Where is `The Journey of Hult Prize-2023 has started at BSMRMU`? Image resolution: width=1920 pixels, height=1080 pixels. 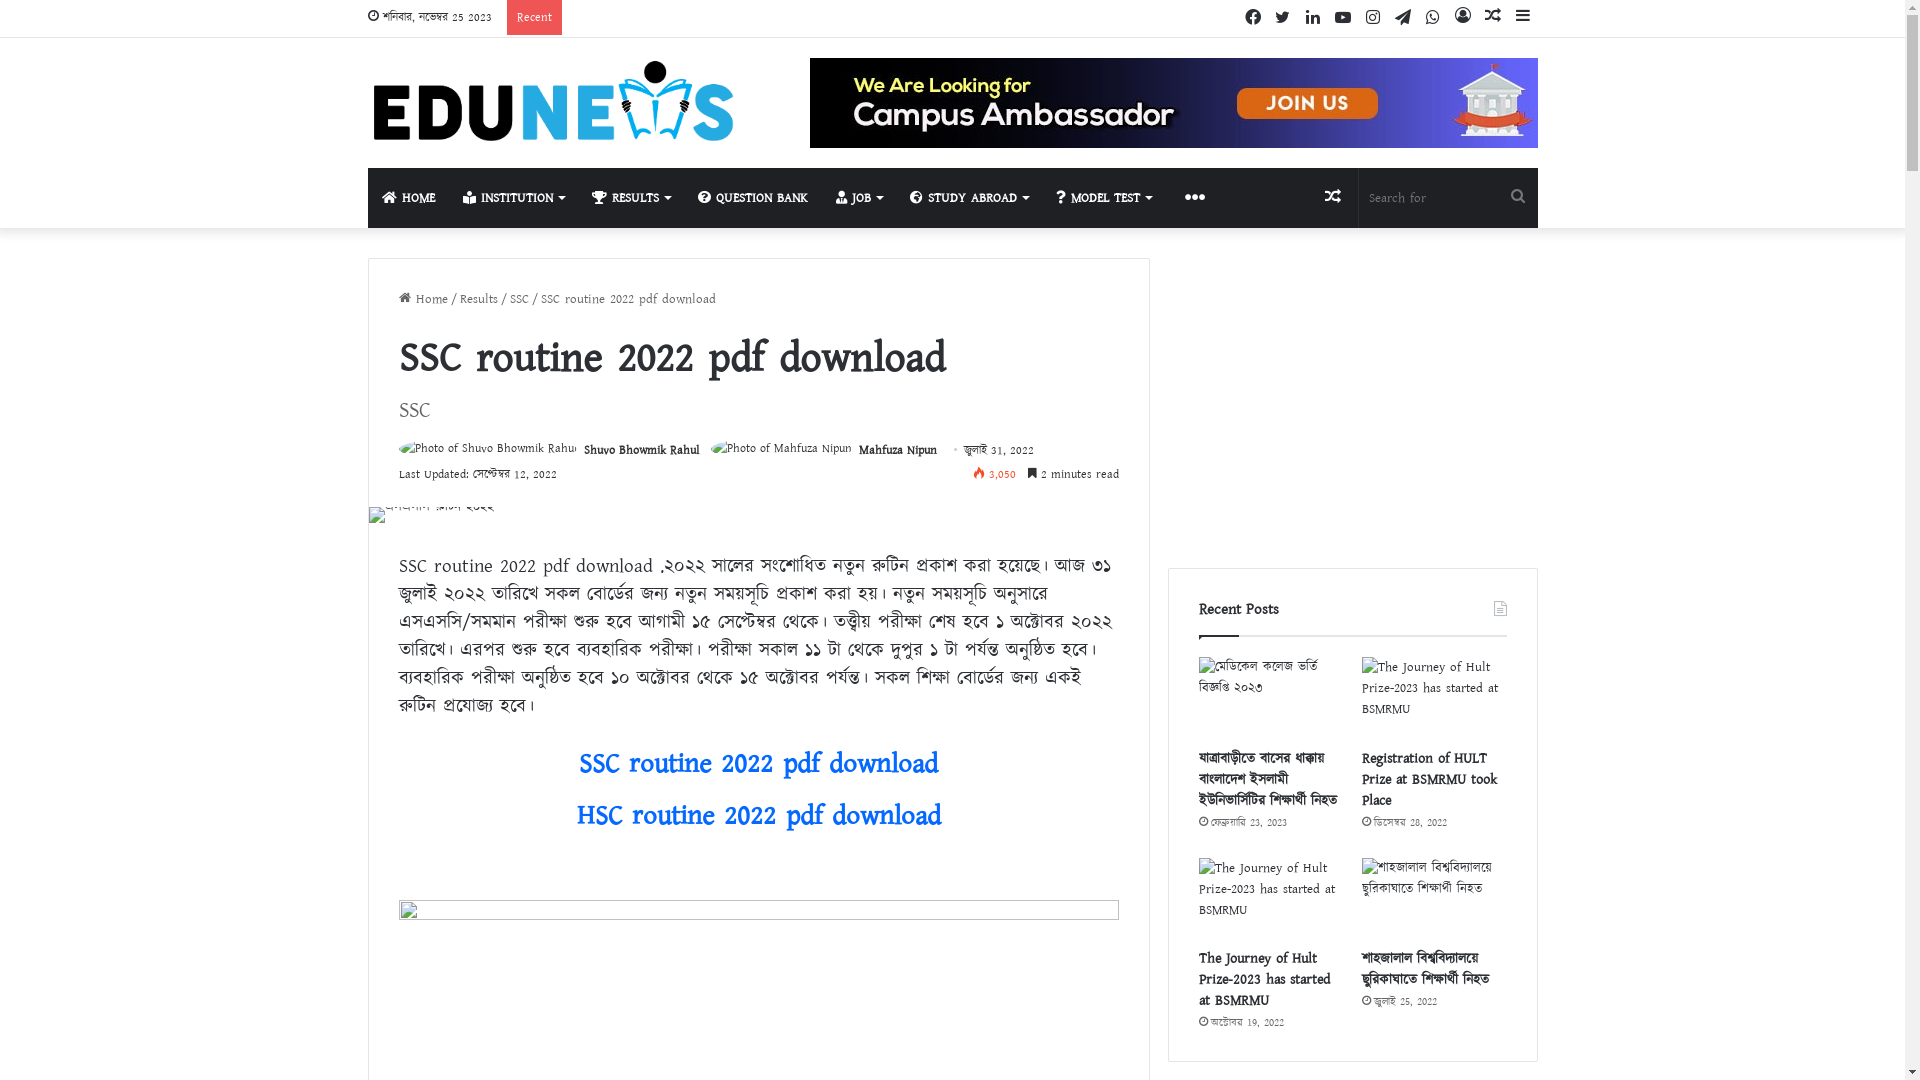 The Journey of Hult Prize-2023 has started at BSMRMU is located at coordinates (1264, 980).